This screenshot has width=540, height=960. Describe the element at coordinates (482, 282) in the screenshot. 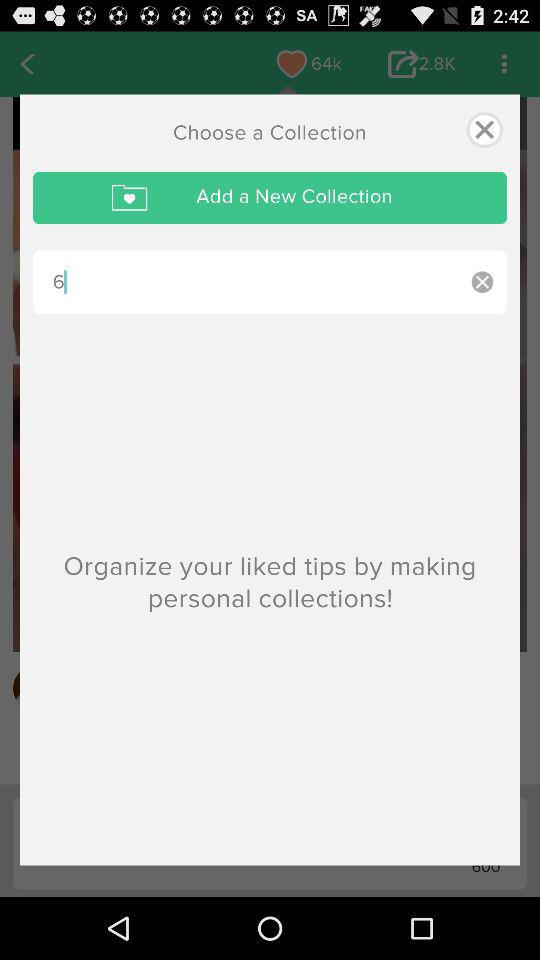

I see `celar field` at that location.